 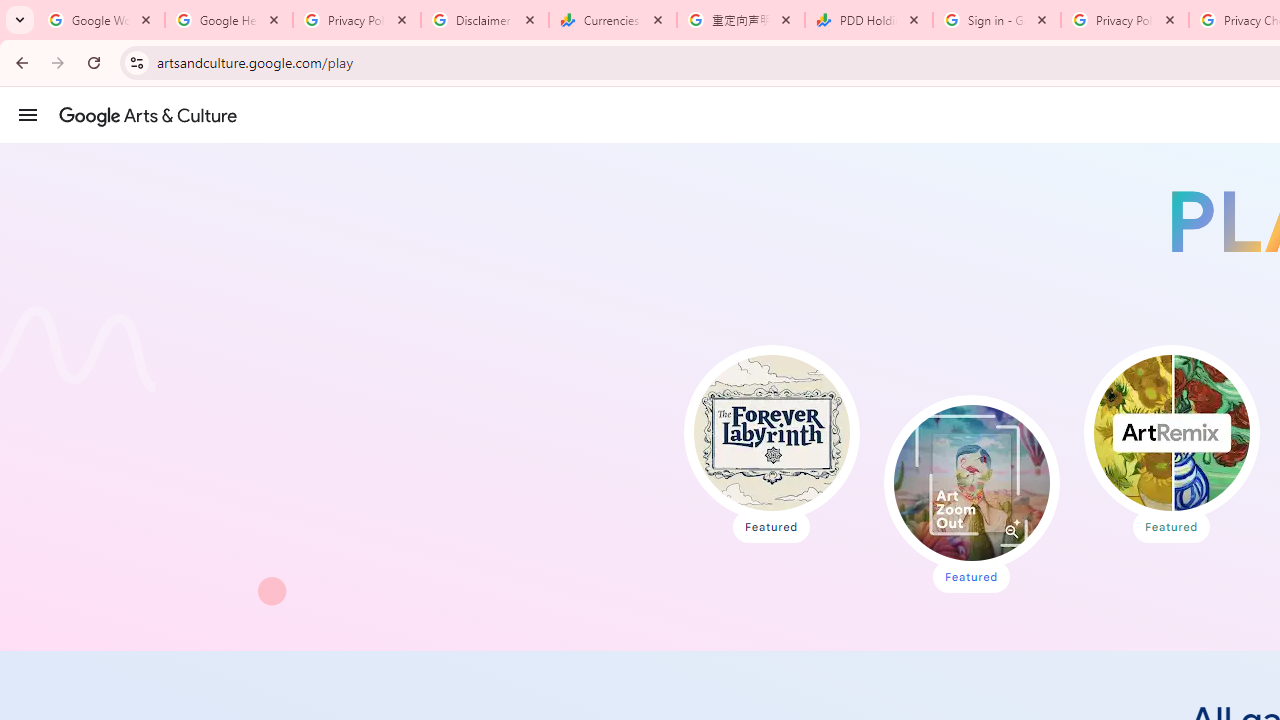 I want to click on Currencies - Google Finance, so click(x=613, y=20).